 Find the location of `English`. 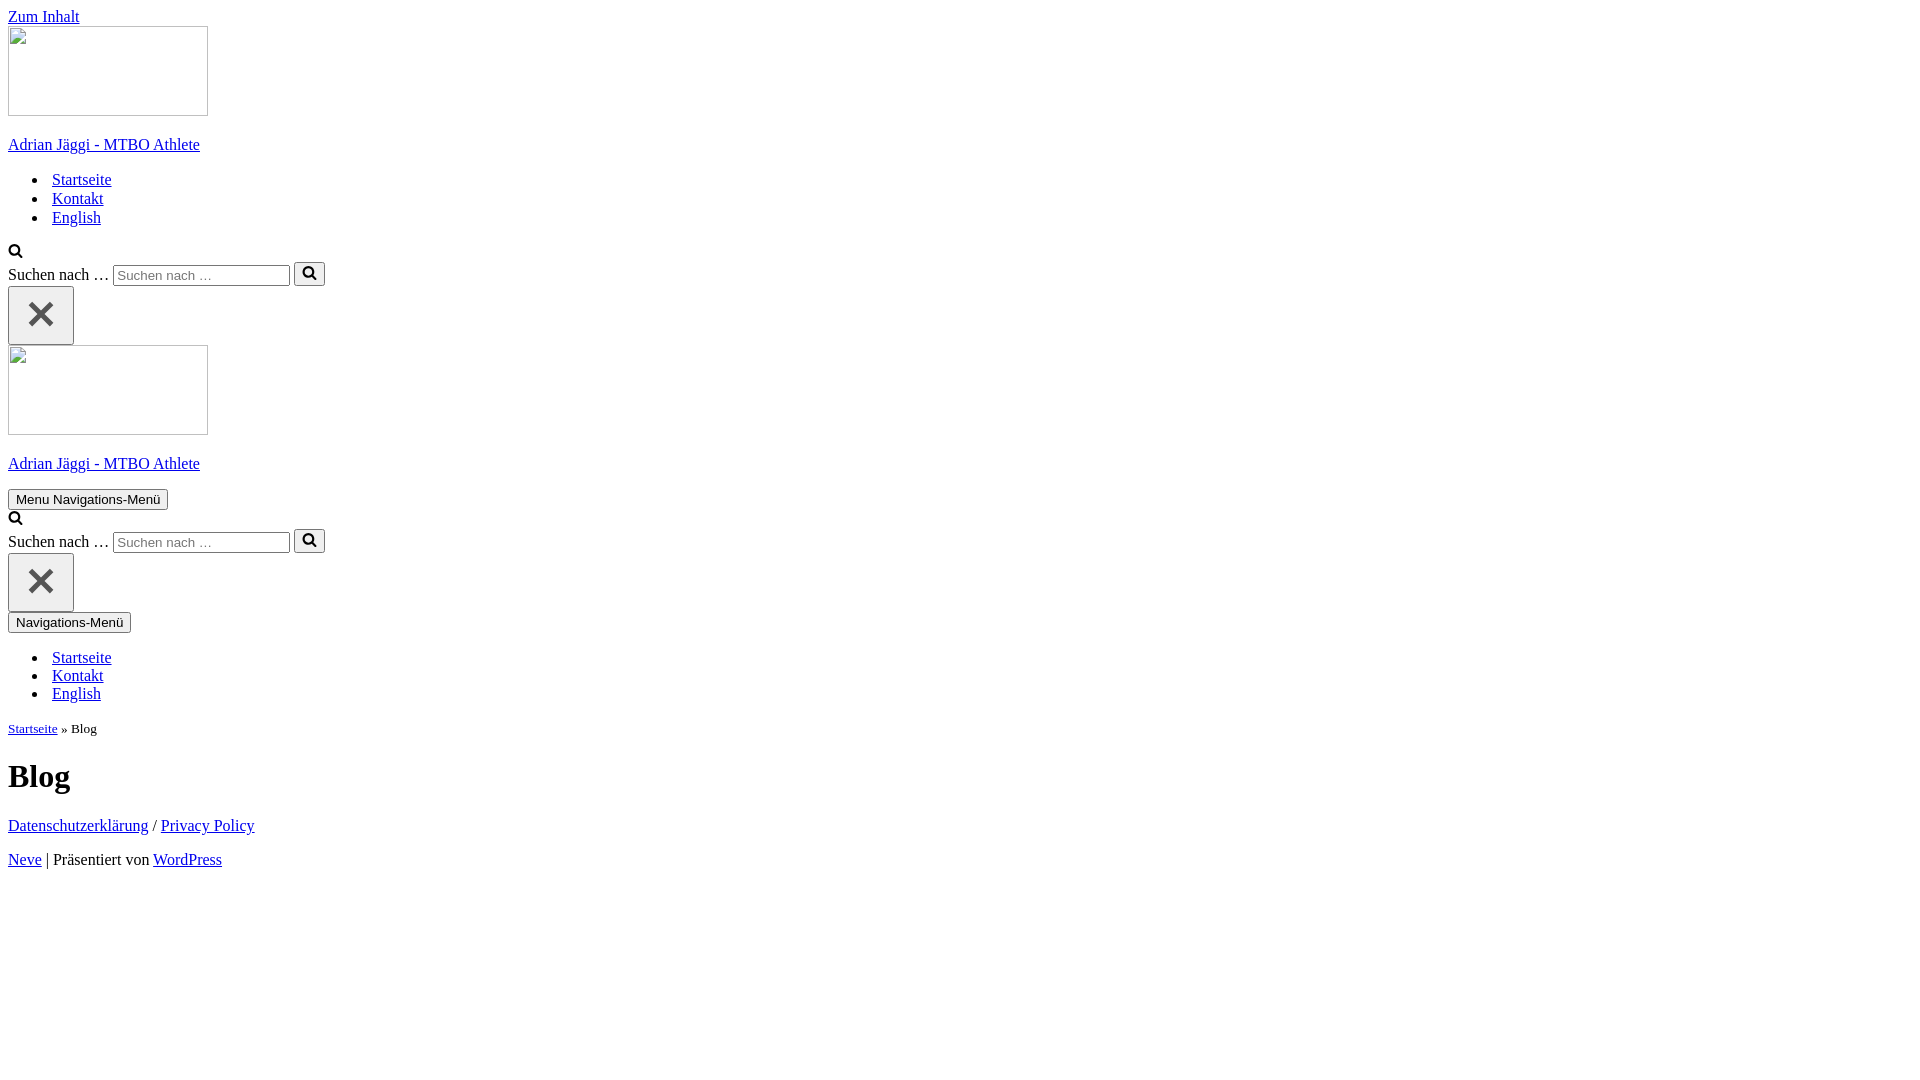

English is located at coordinates (76, 694).